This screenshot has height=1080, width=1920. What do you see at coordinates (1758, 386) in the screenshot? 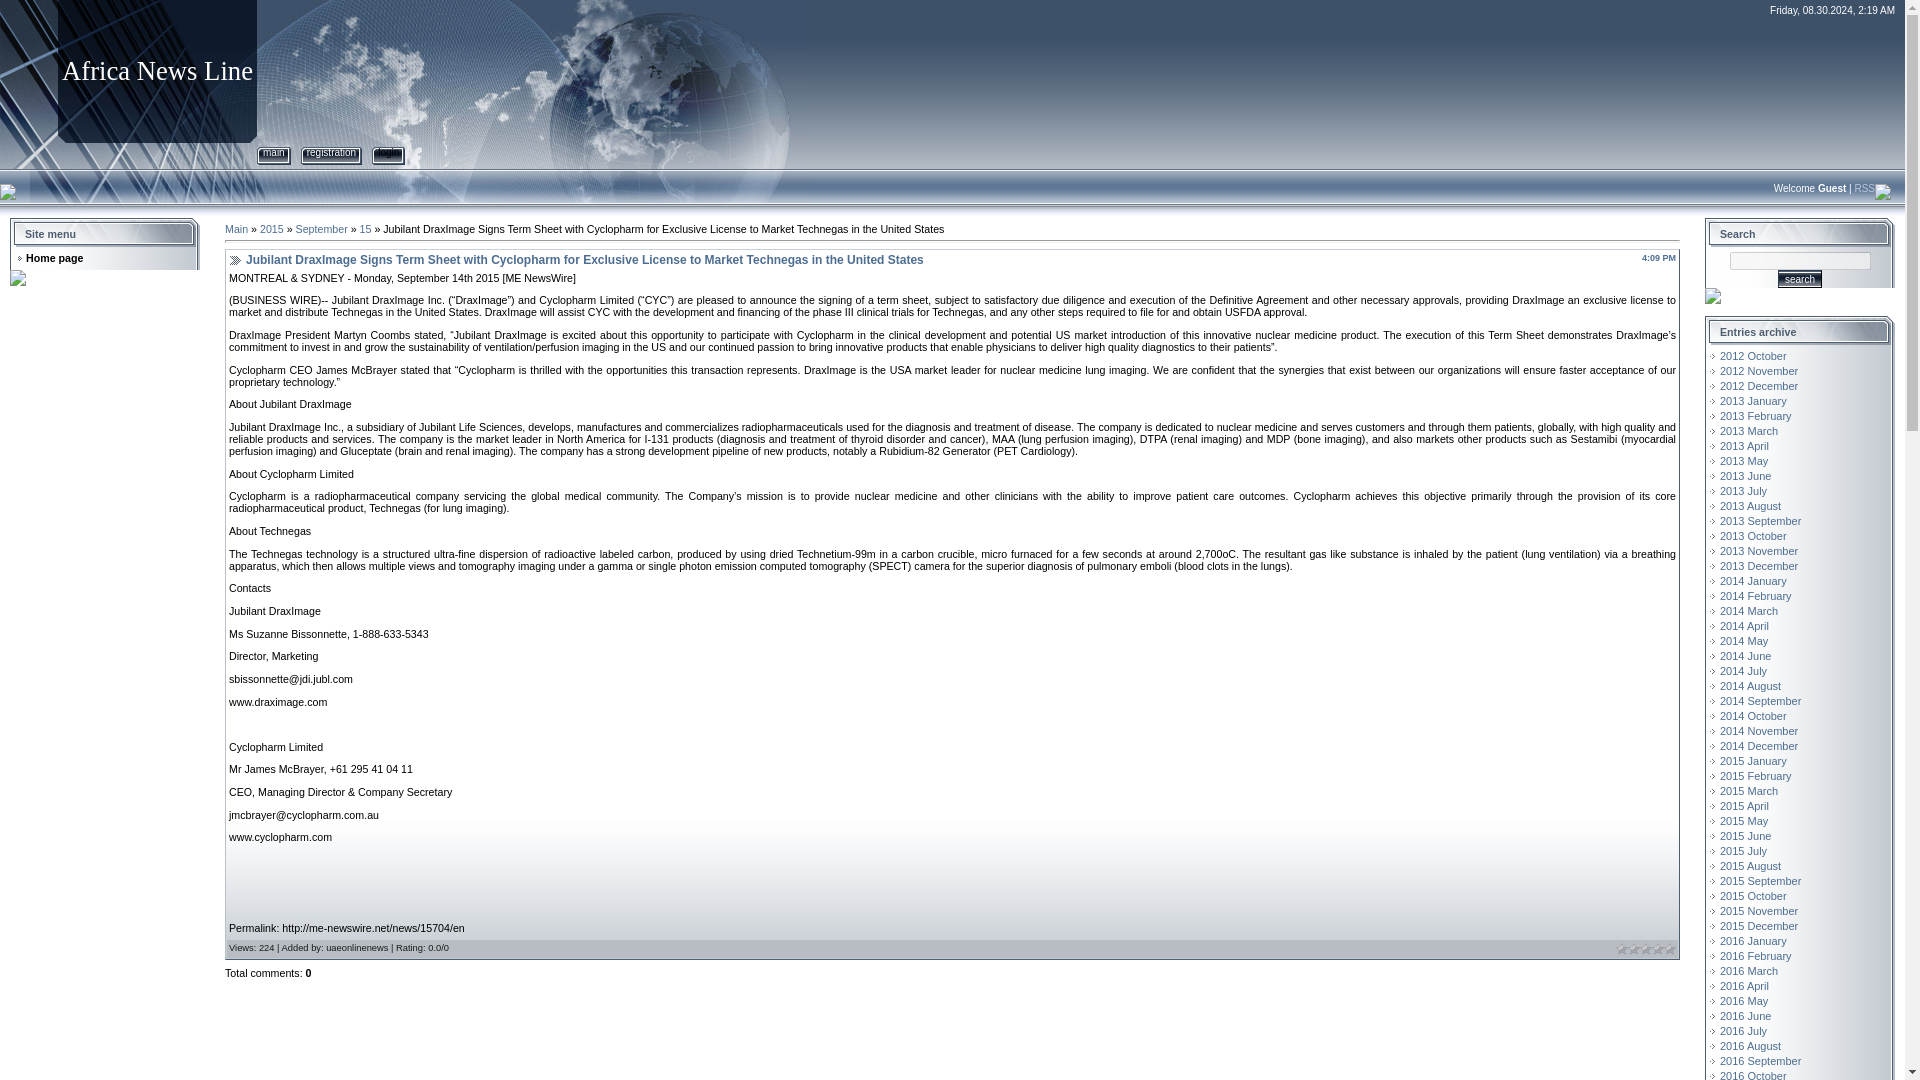
I see `2012 December` at bounding box center [1758, 386].